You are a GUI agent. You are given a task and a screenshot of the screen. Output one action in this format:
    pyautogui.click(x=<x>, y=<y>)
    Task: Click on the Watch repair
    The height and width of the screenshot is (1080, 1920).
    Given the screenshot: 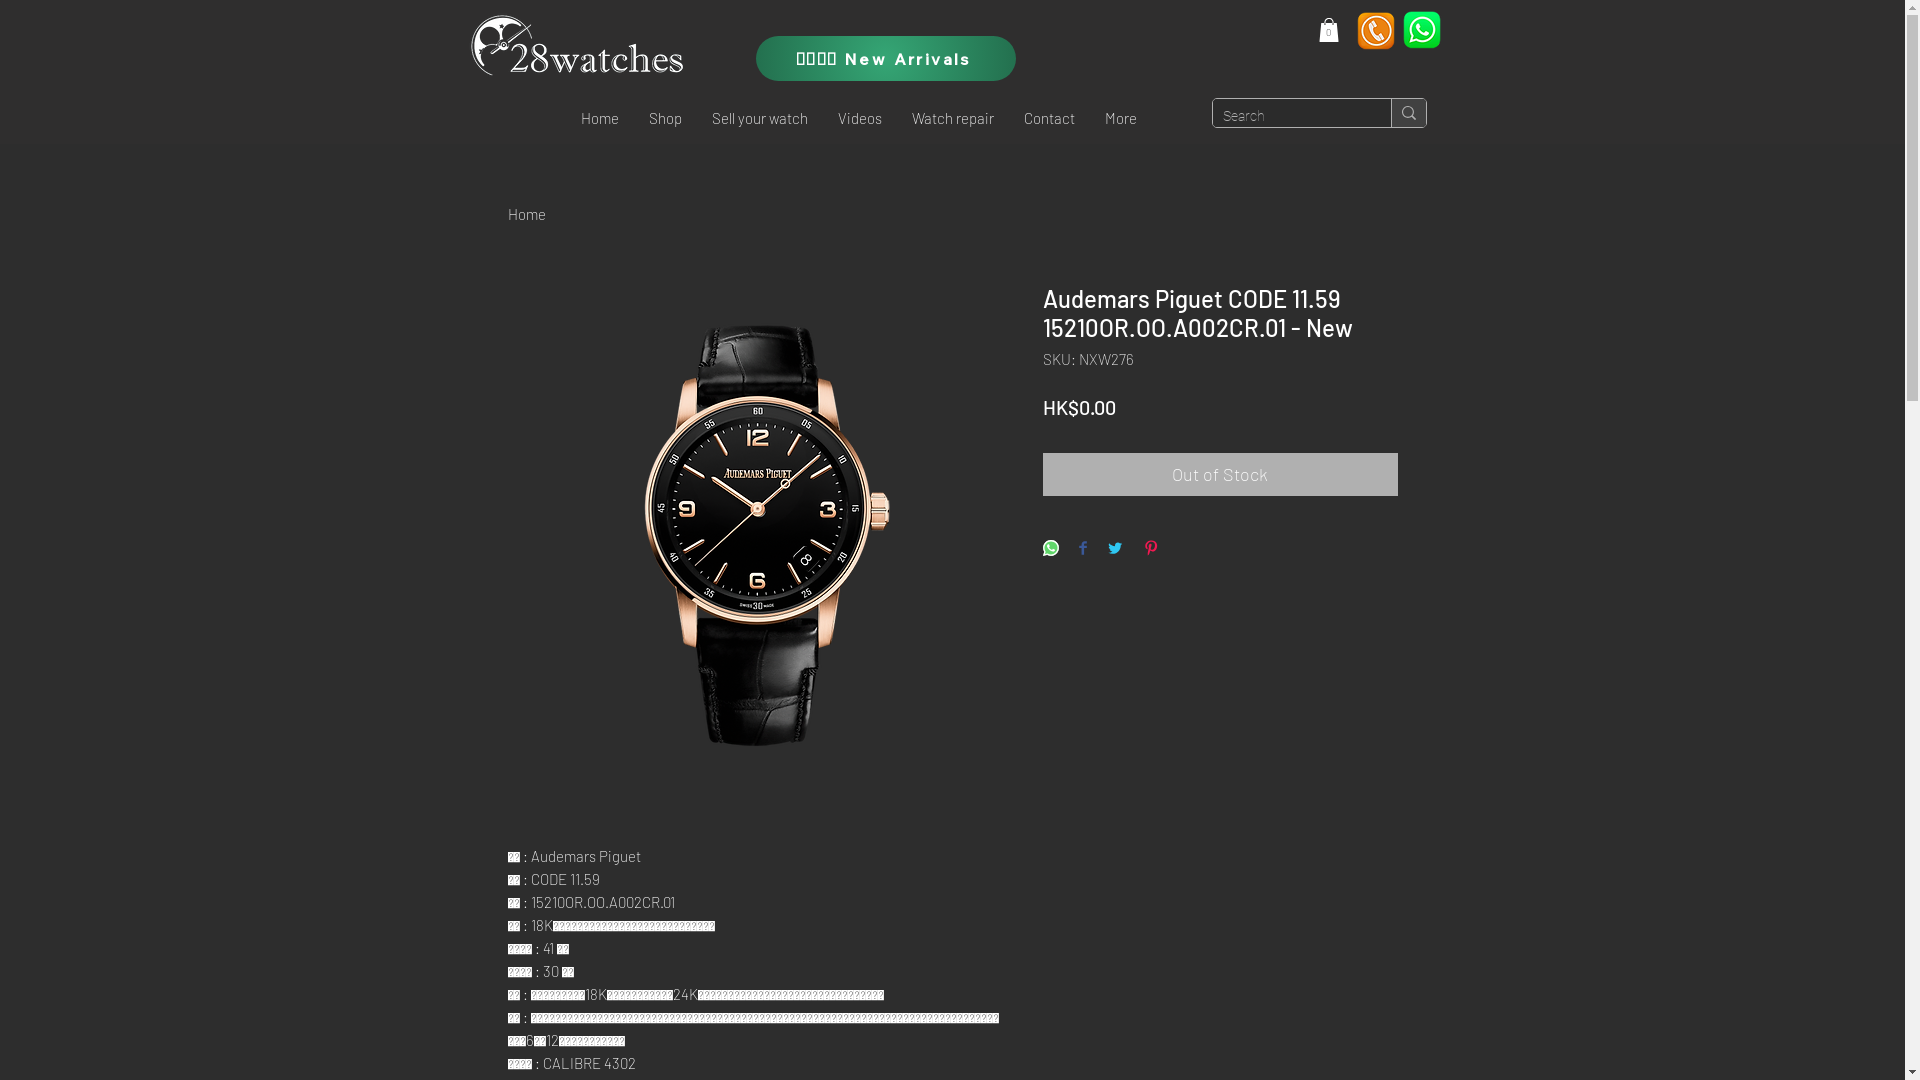 What is the action you would take?
    pyautogui.click(x=952, y=118)
    